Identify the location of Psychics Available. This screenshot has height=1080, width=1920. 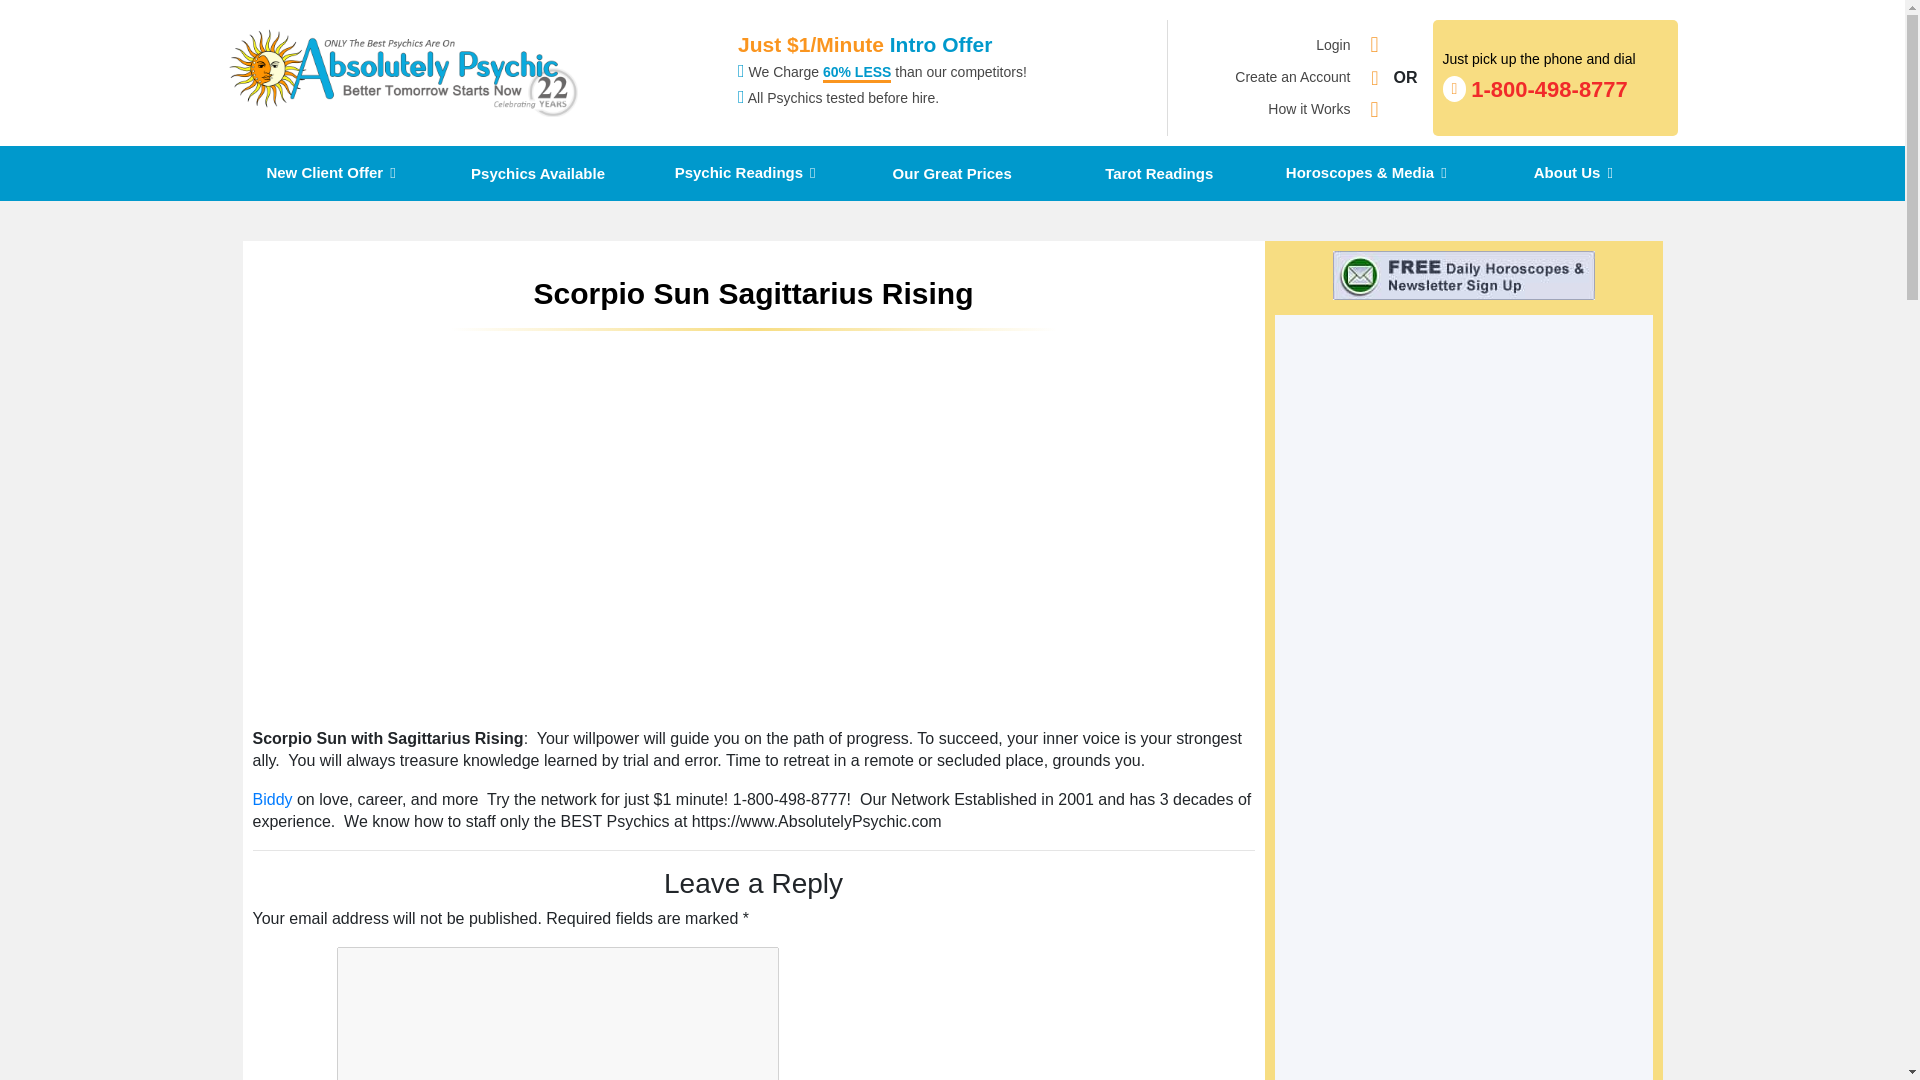
(330, 172).